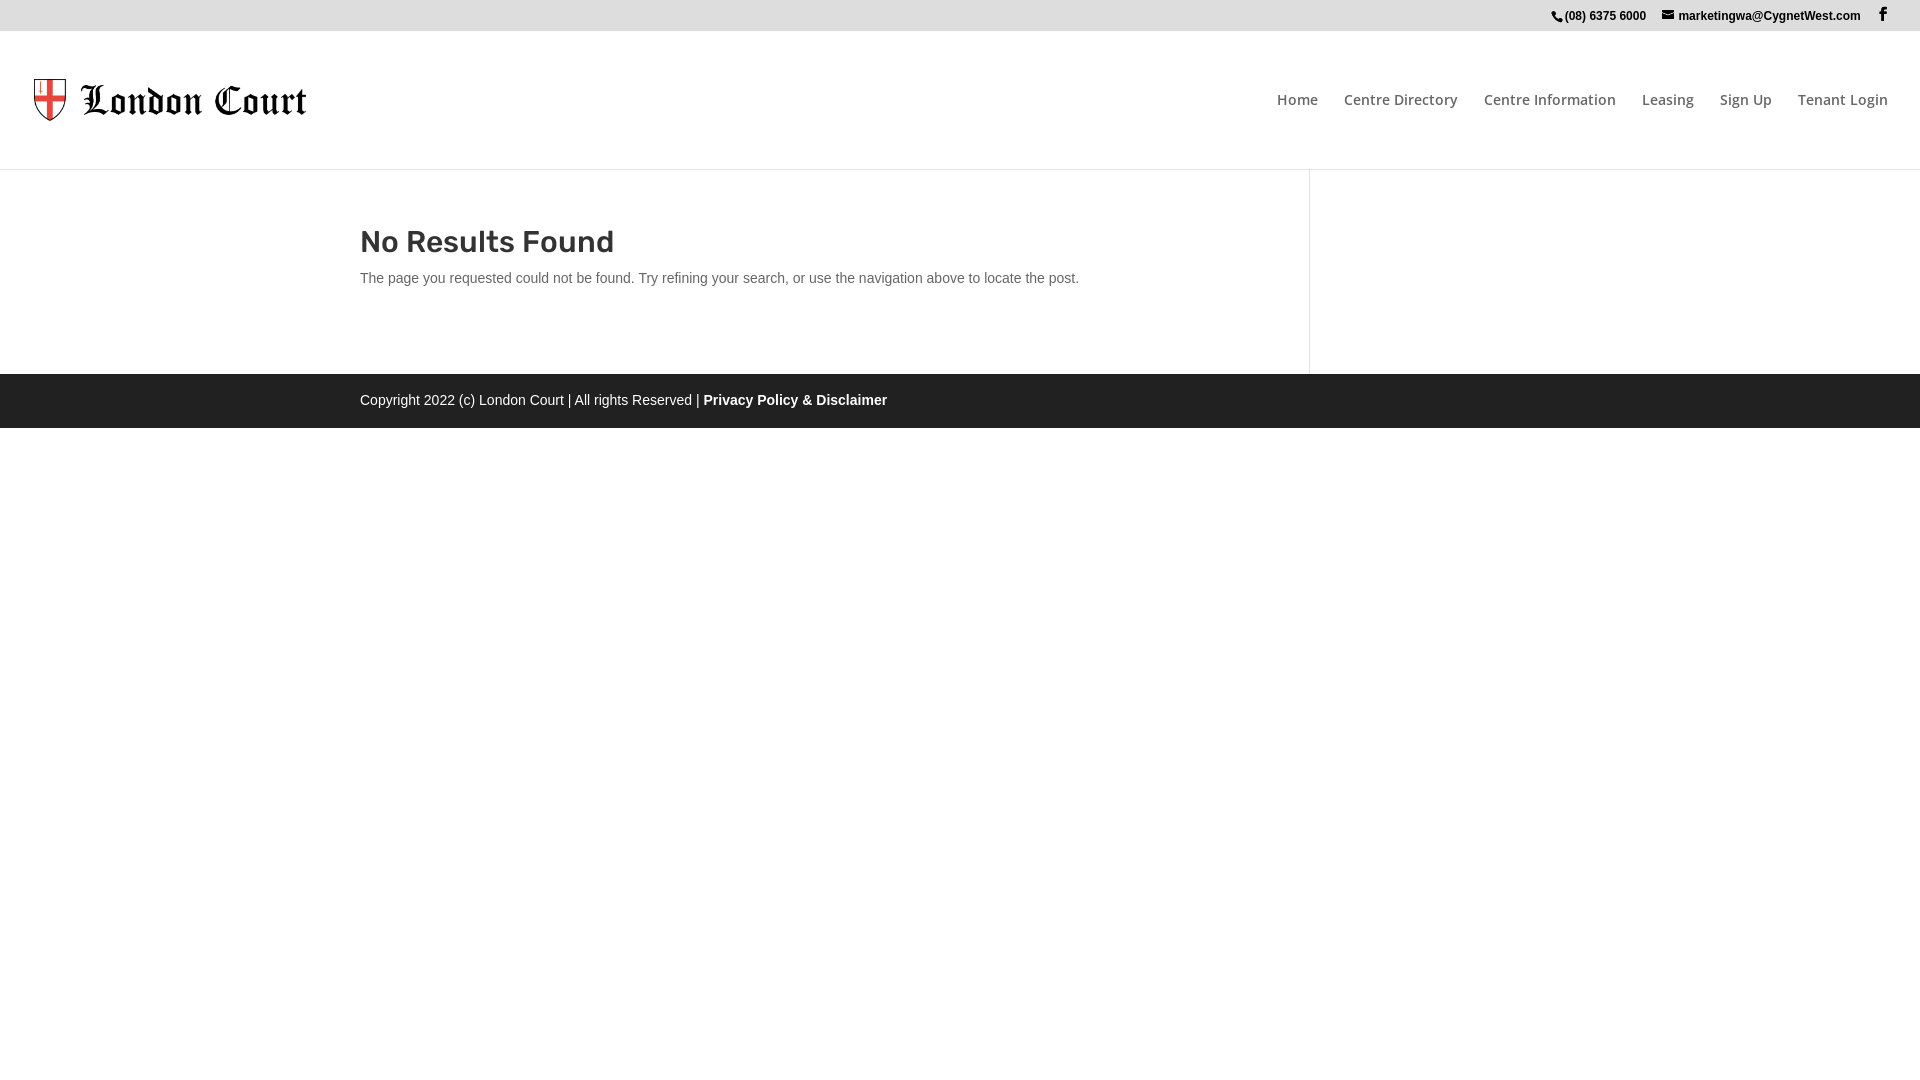 This screenshot has width=1920, height=1080. I want to click on Centre Information, so click(1550, 131).